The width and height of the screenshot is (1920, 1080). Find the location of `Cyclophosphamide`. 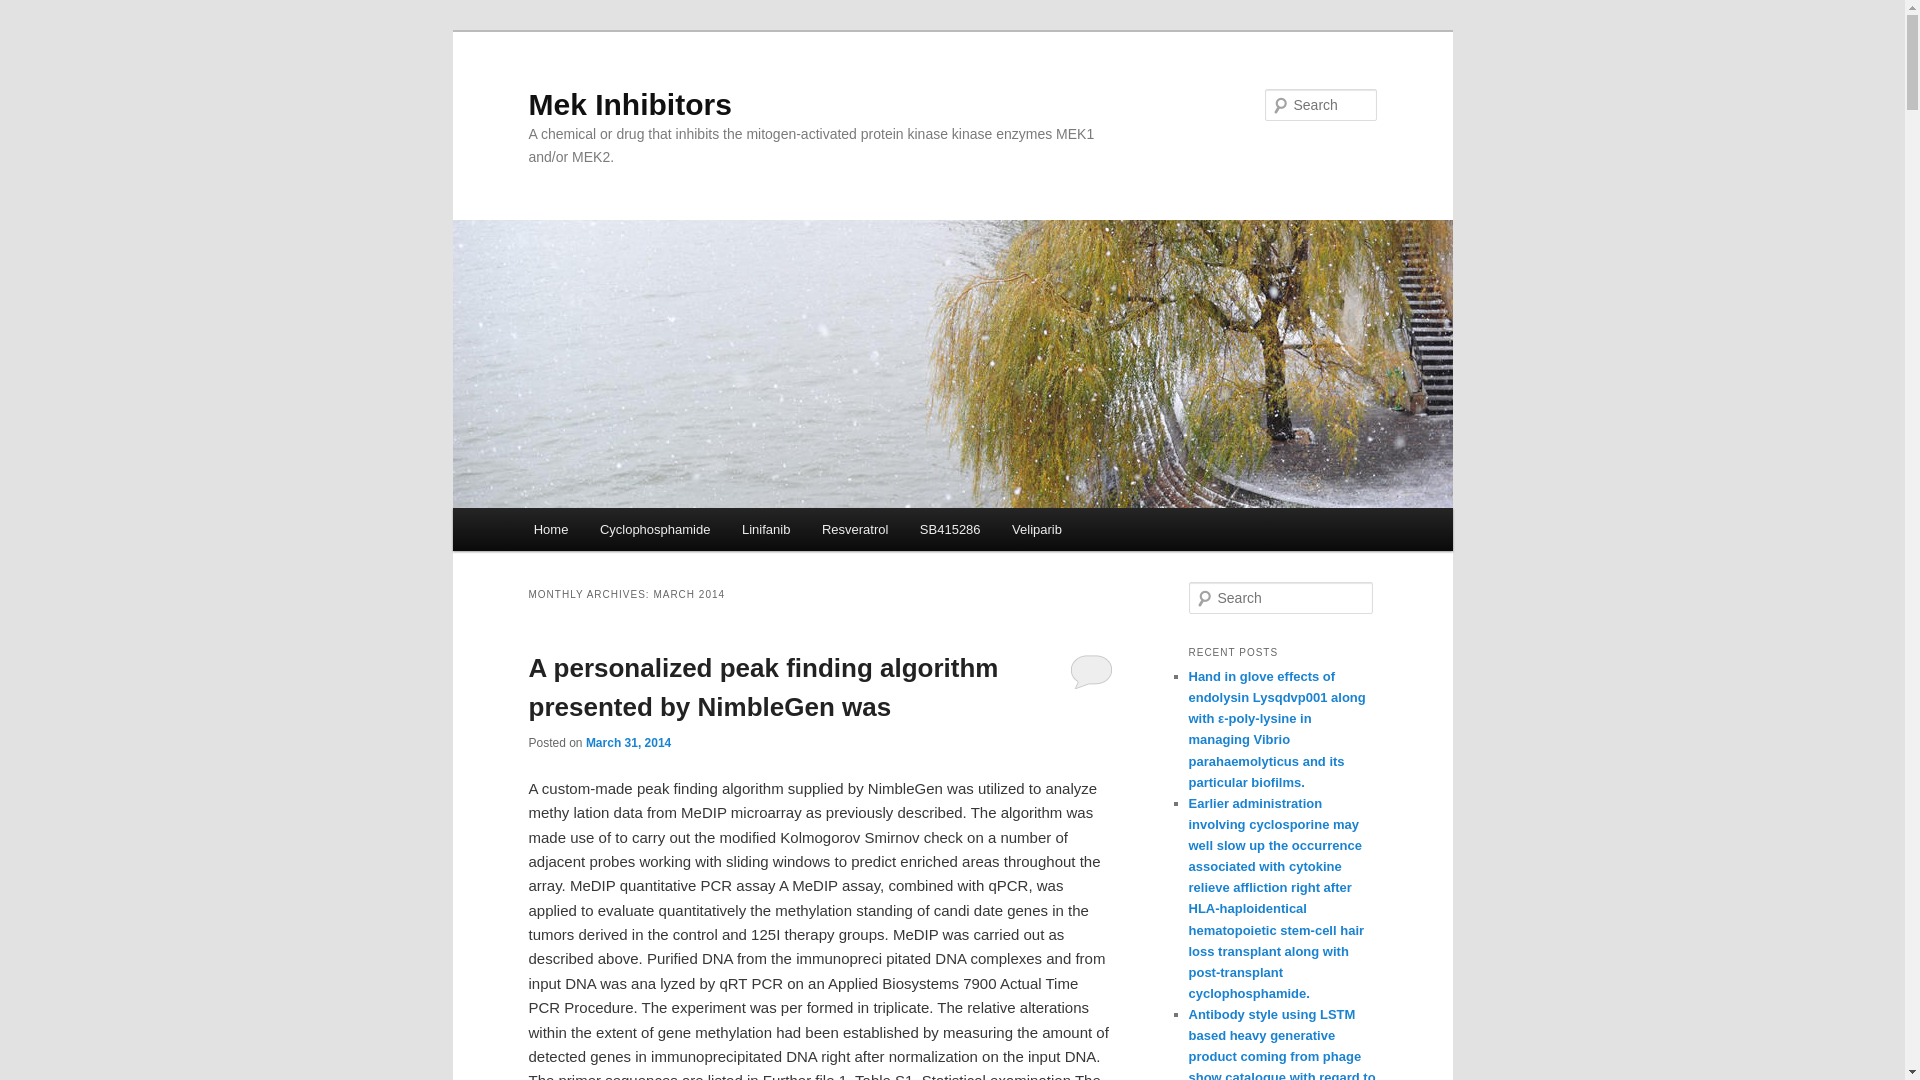

Cyclophosphamide is located at coordinates (654, 528).